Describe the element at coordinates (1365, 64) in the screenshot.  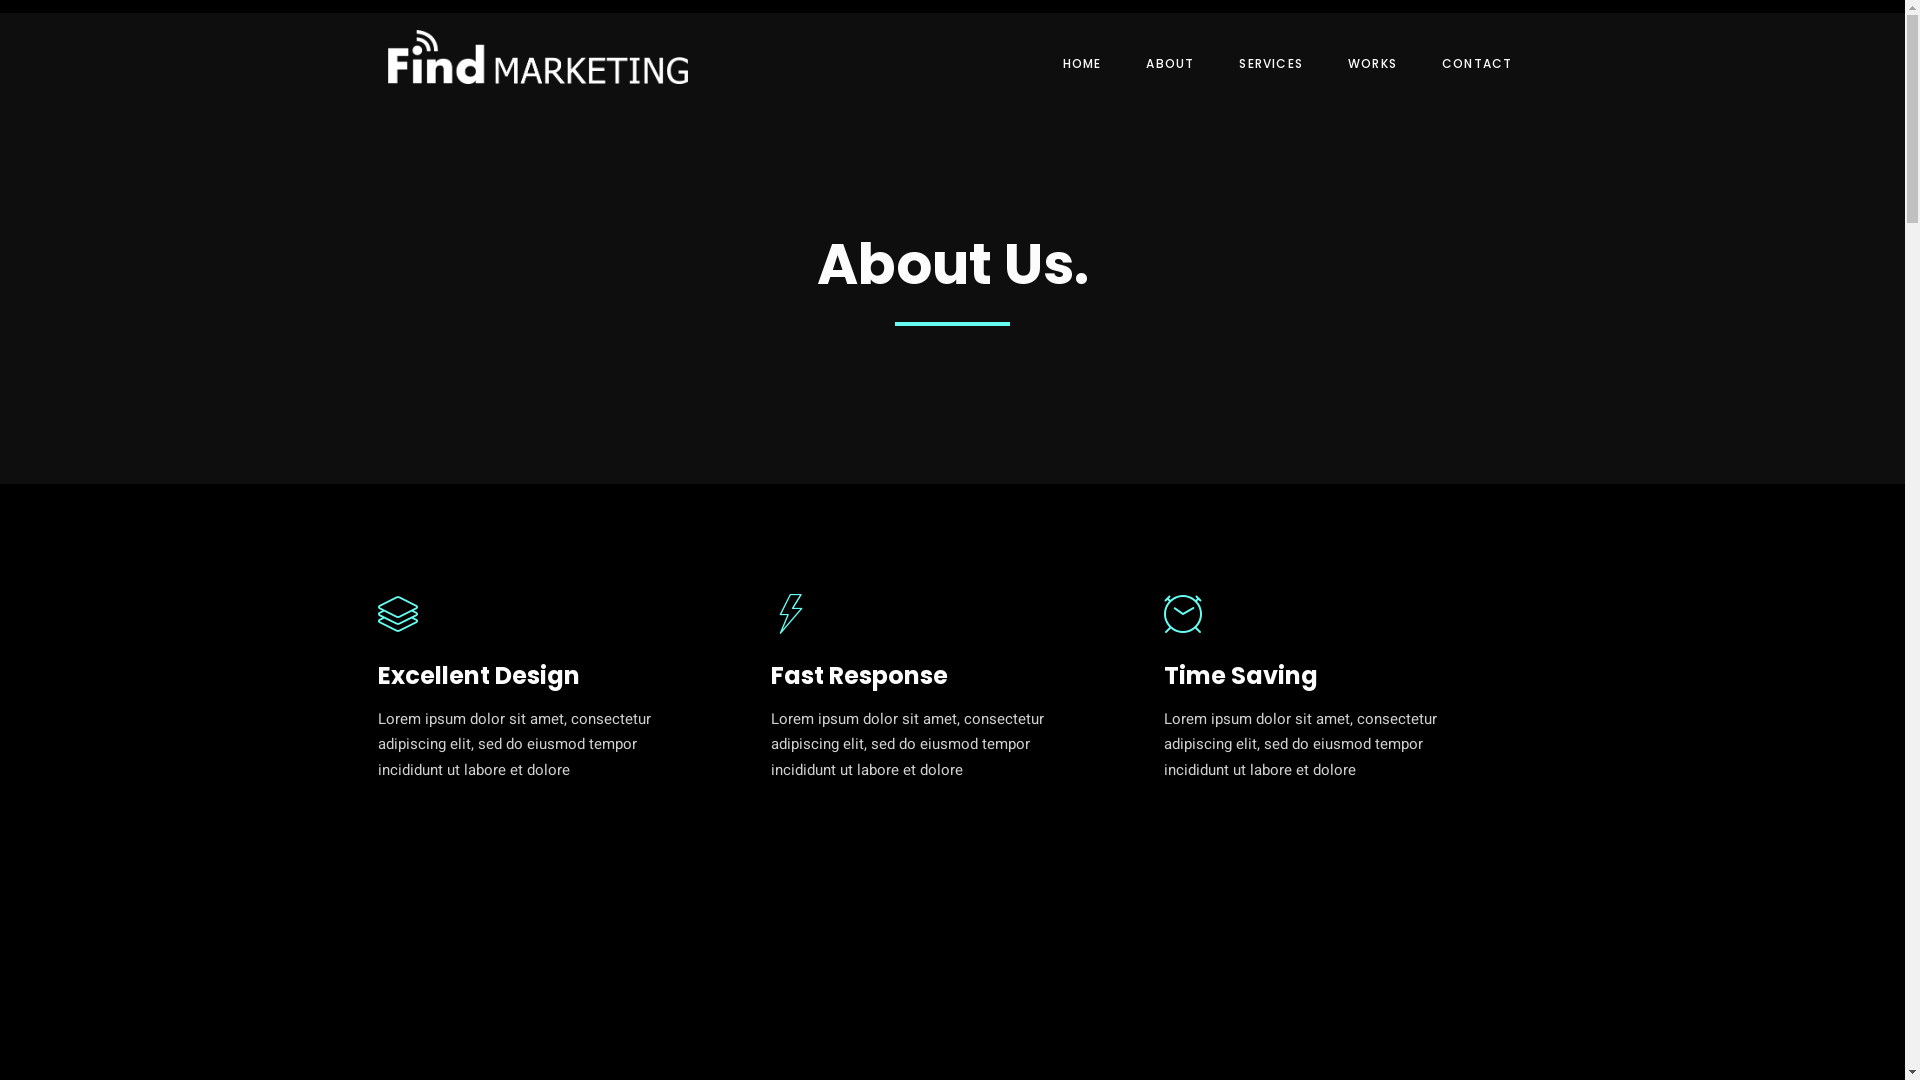
I see `WORKS` at that location.